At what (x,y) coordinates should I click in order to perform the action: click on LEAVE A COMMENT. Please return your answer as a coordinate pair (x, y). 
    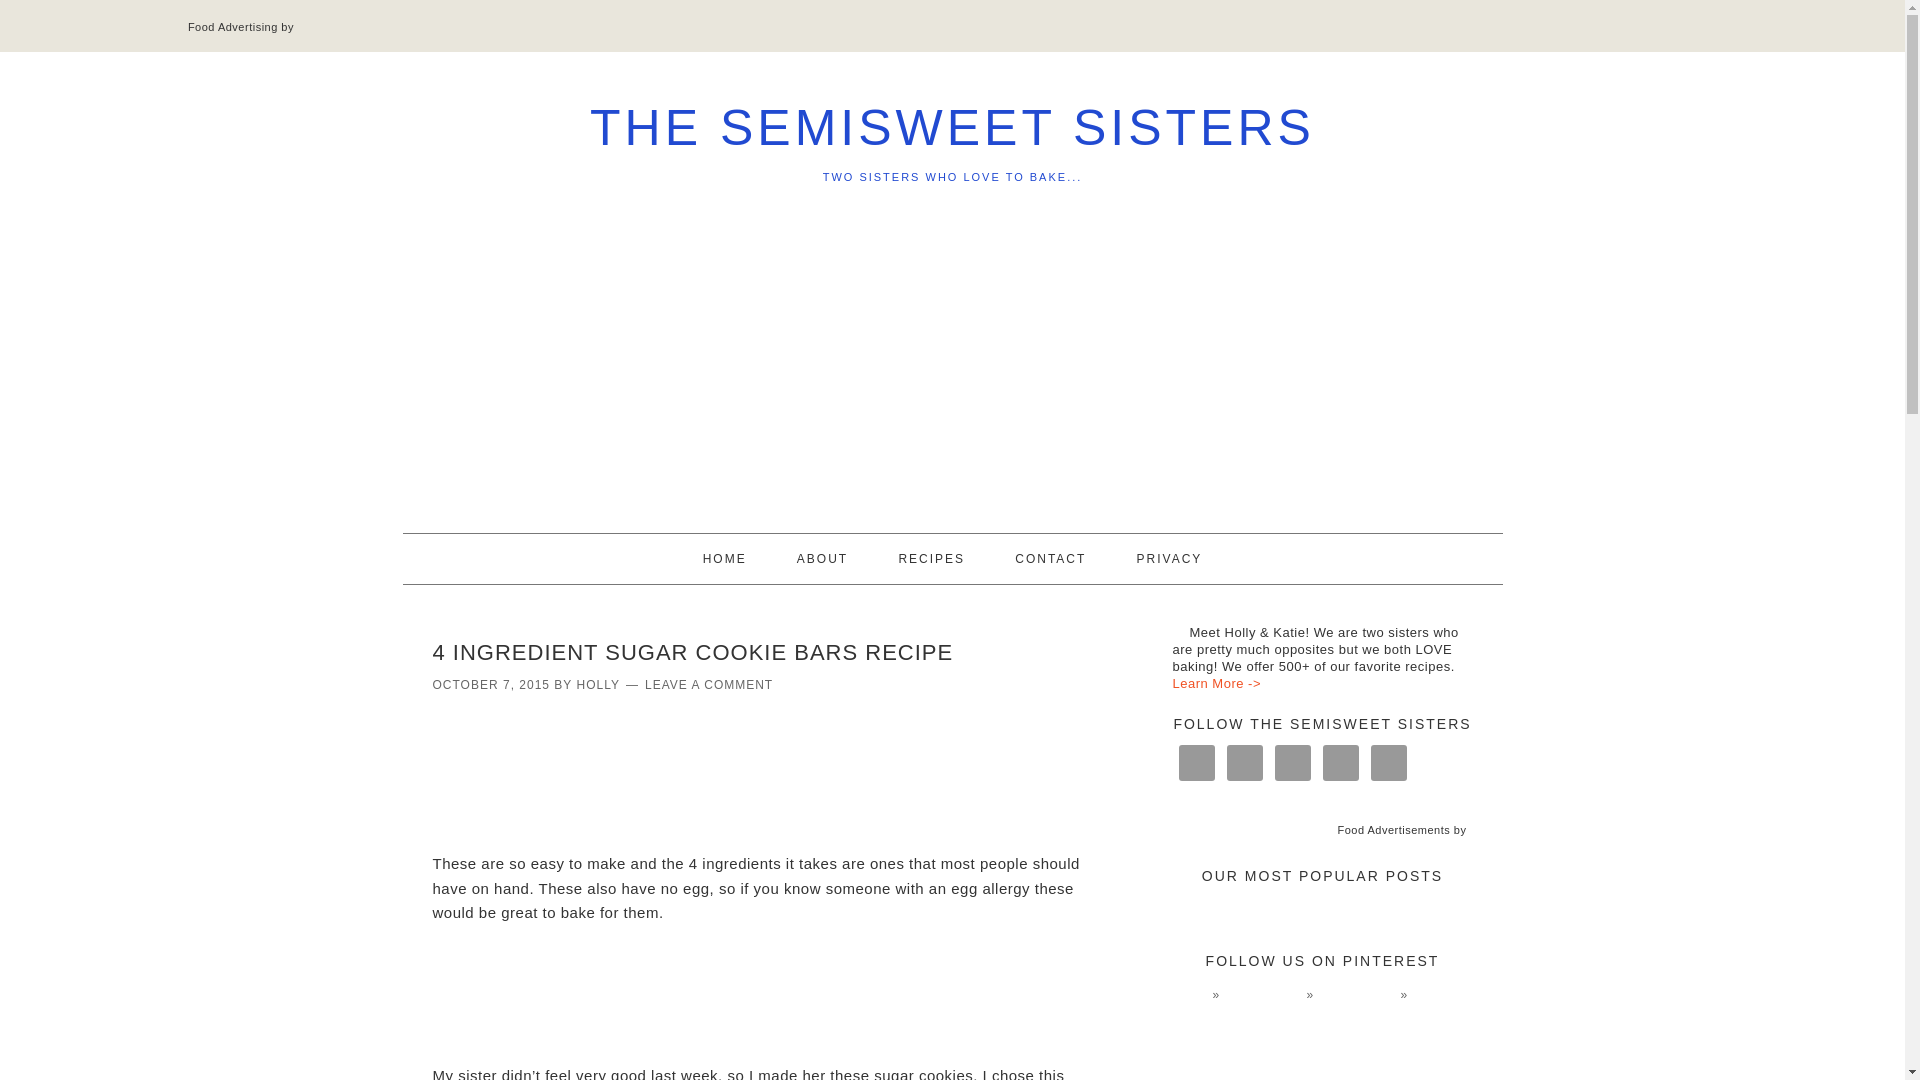
    Looking at the image, I should click on (709, 685).